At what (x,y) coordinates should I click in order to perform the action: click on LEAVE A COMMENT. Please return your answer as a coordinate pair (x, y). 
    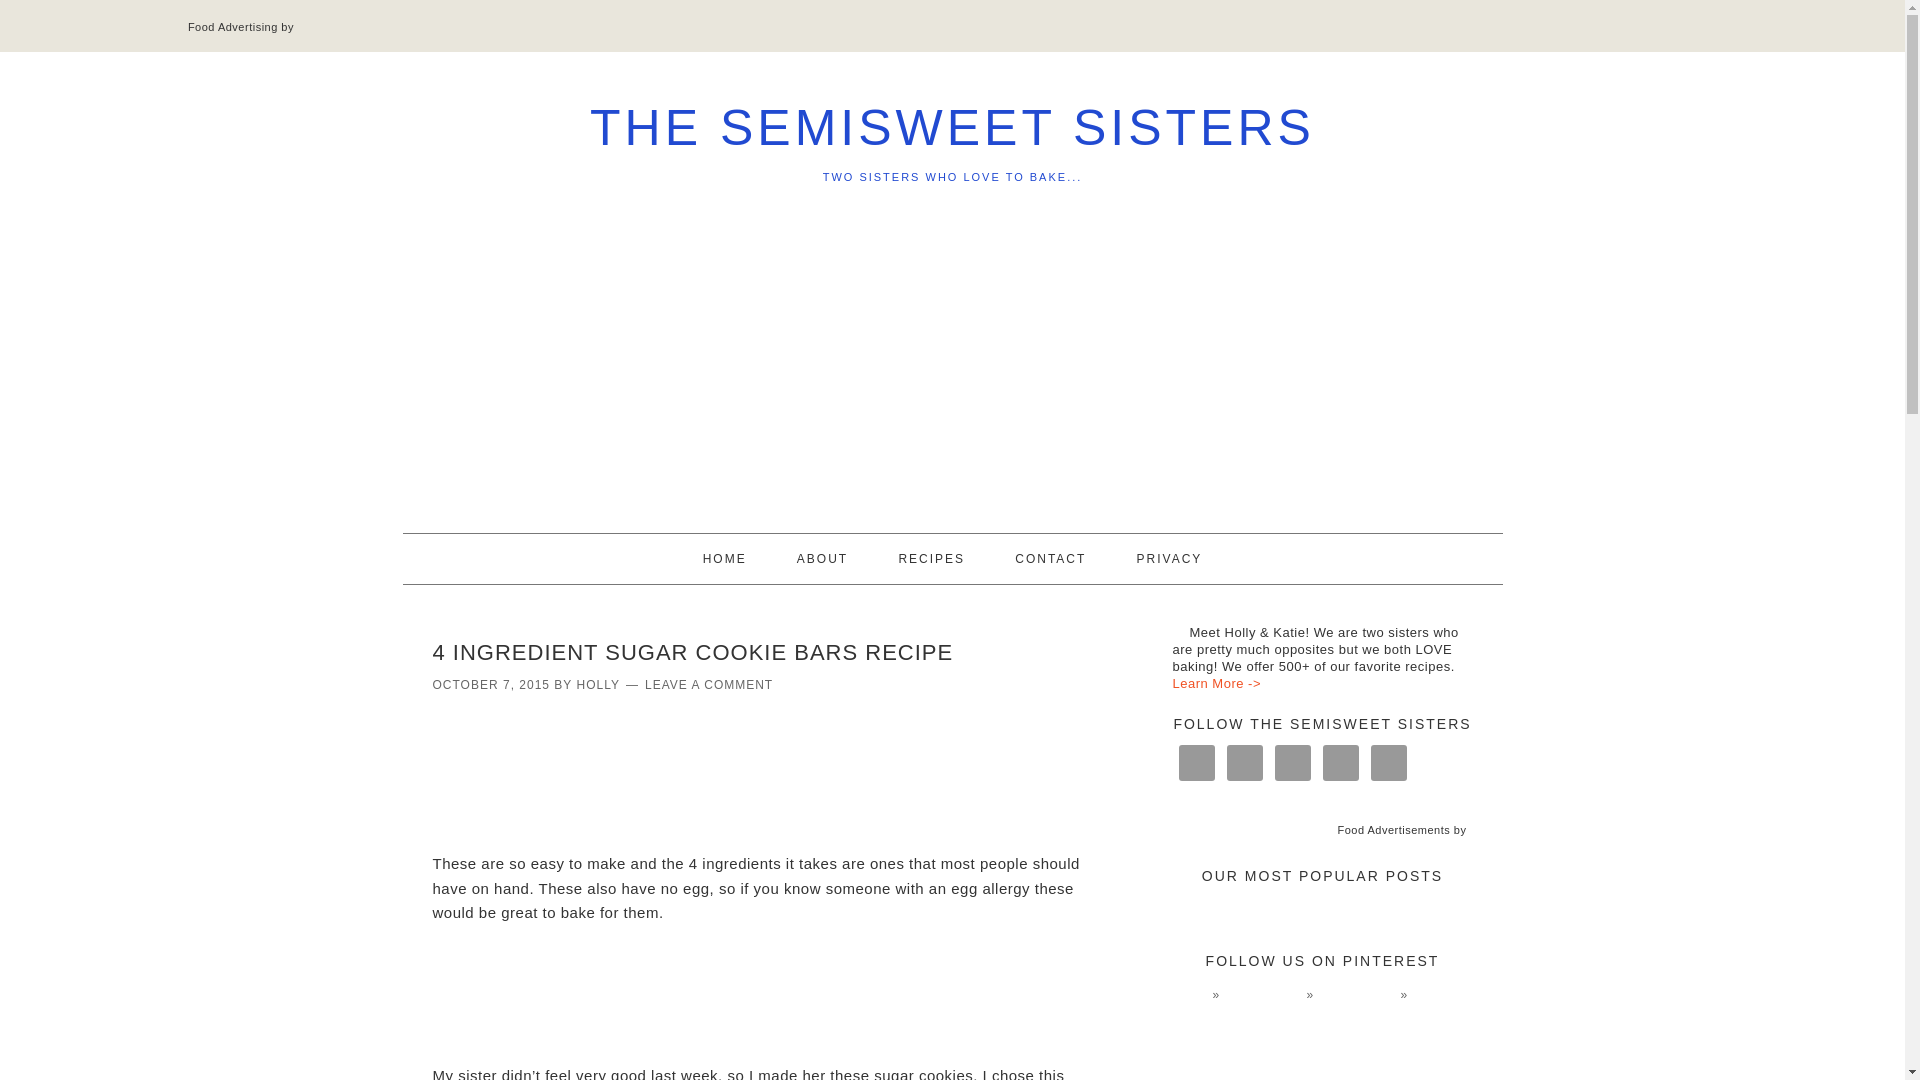
    Looking at the image, I should click on (709, 685).